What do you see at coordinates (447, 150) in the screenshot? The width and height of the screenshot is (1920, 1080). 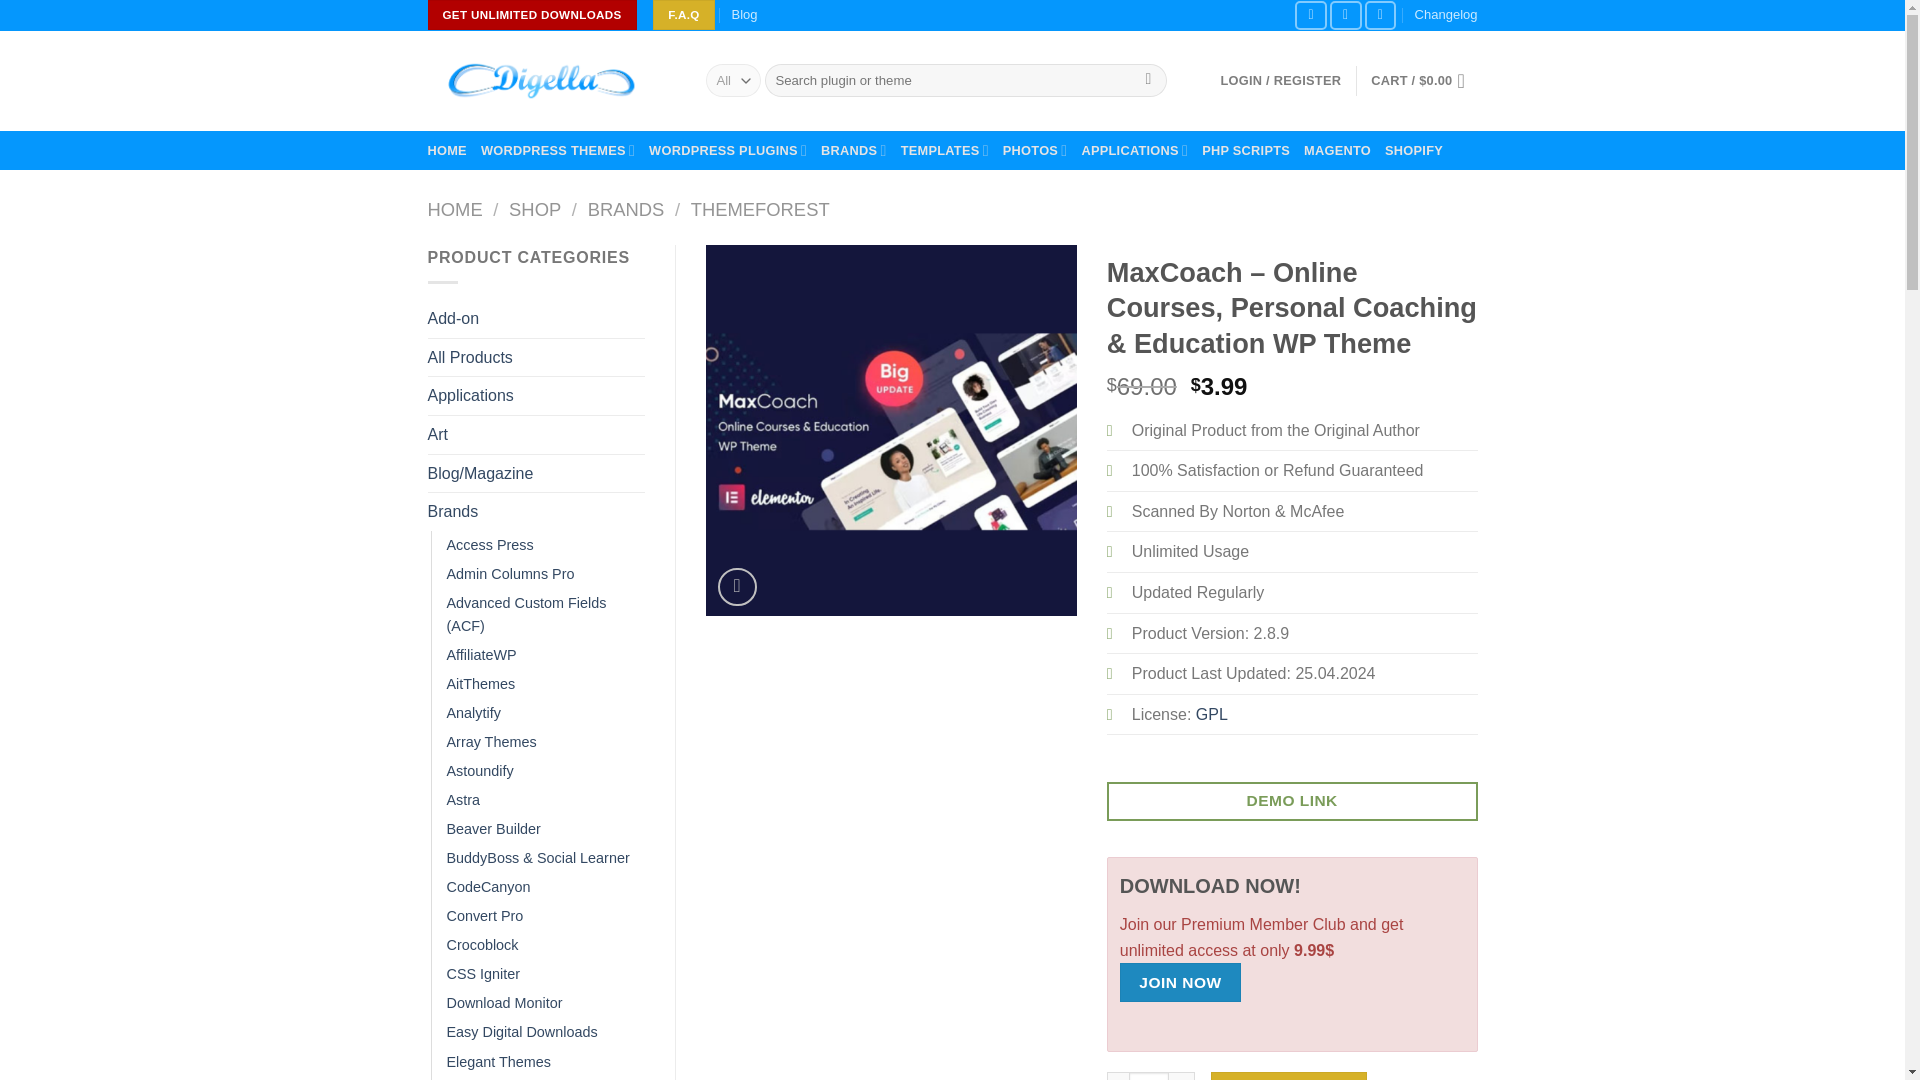 I see `HOME` at bounding box center [447, 150].